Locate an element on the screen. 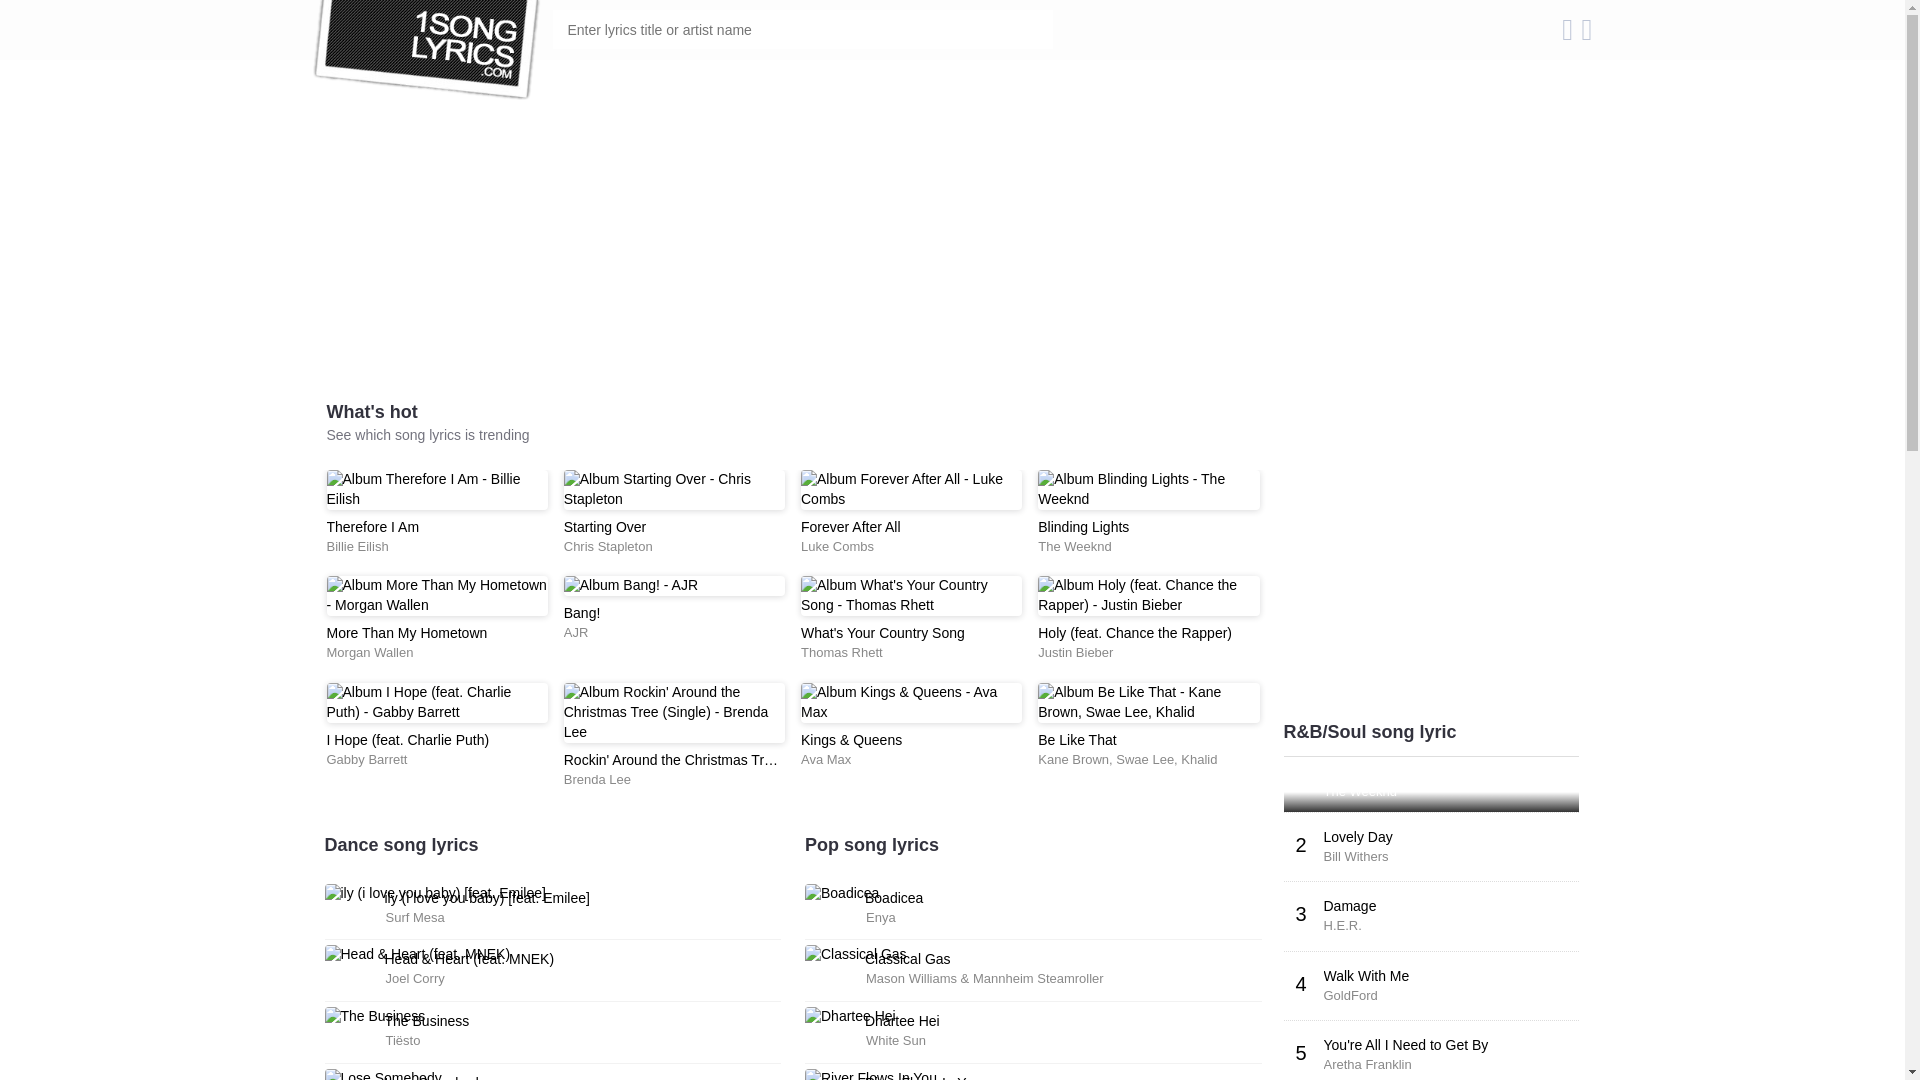 This screenshot has height=1080, width=1920. What's Your Country Song is located at coordinates (882, 633).